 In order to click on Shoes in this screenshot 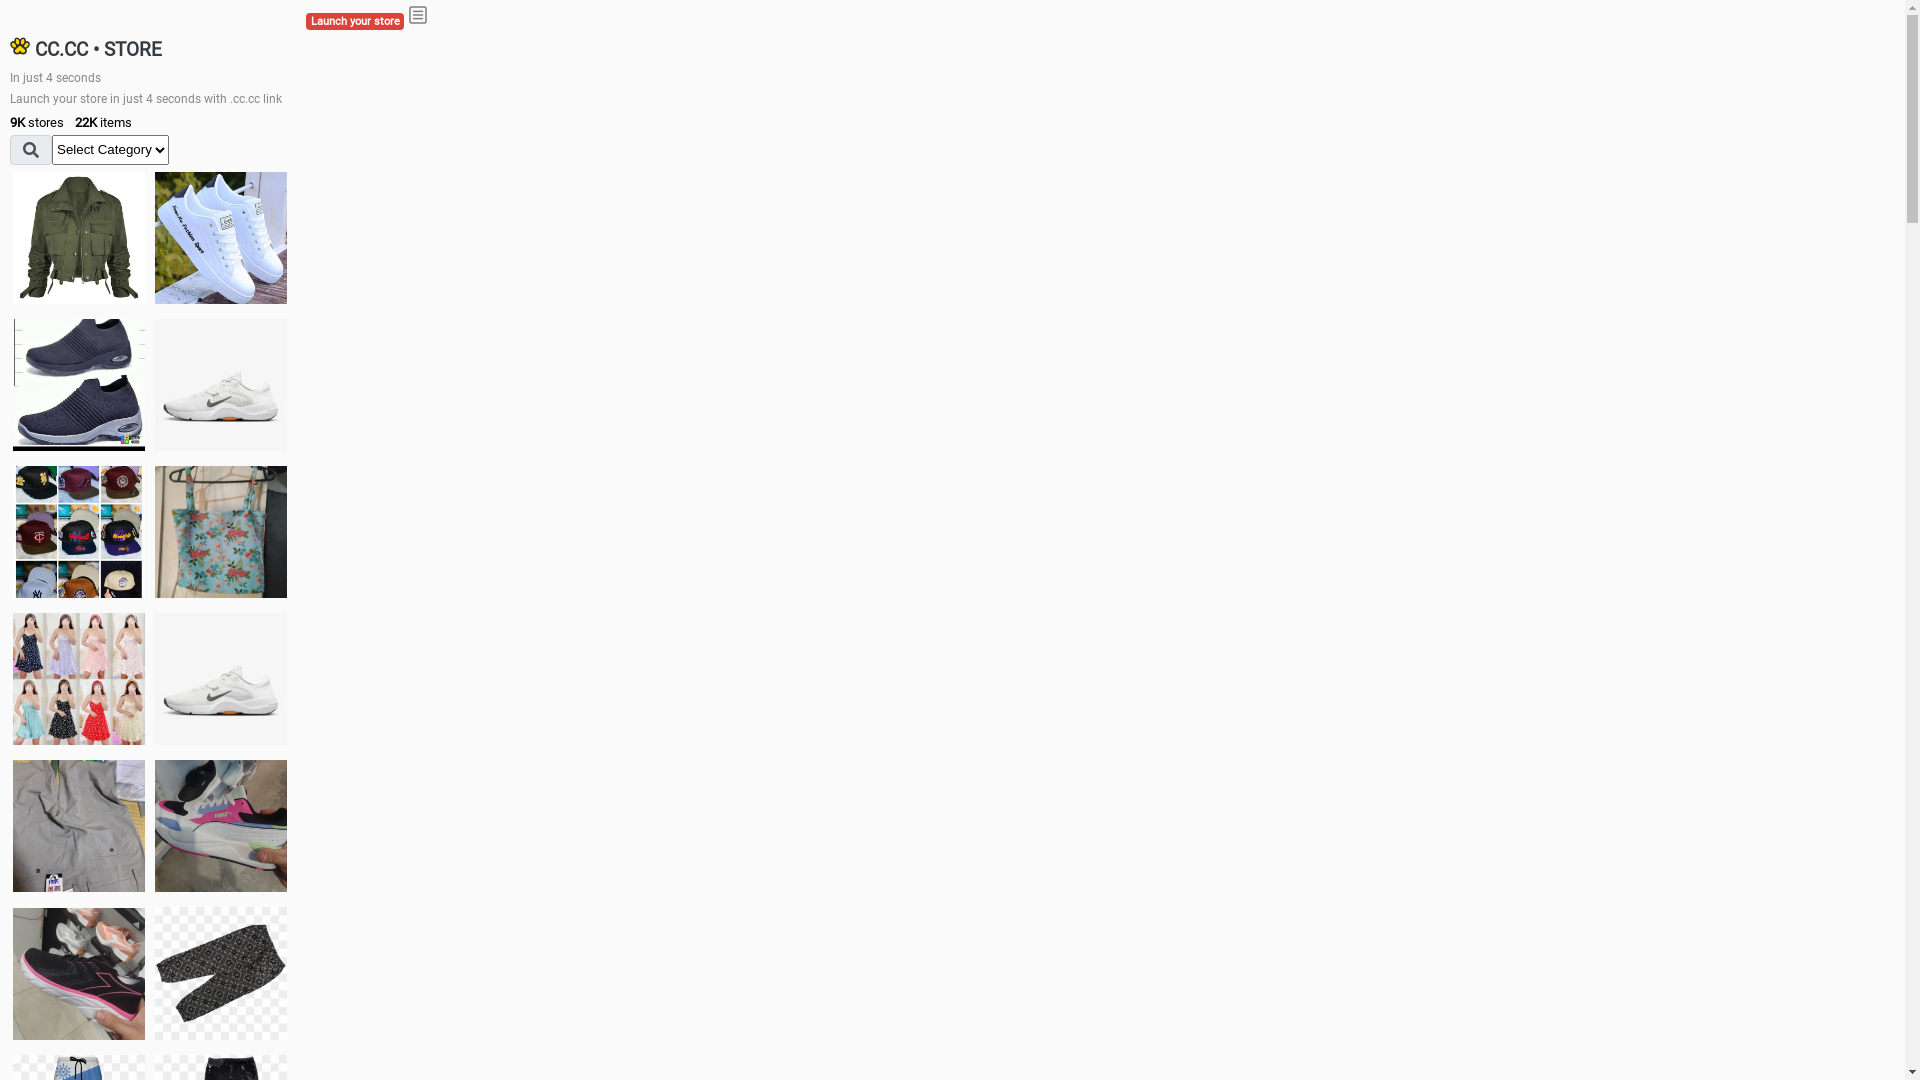, I will do `click(221, 678)`.